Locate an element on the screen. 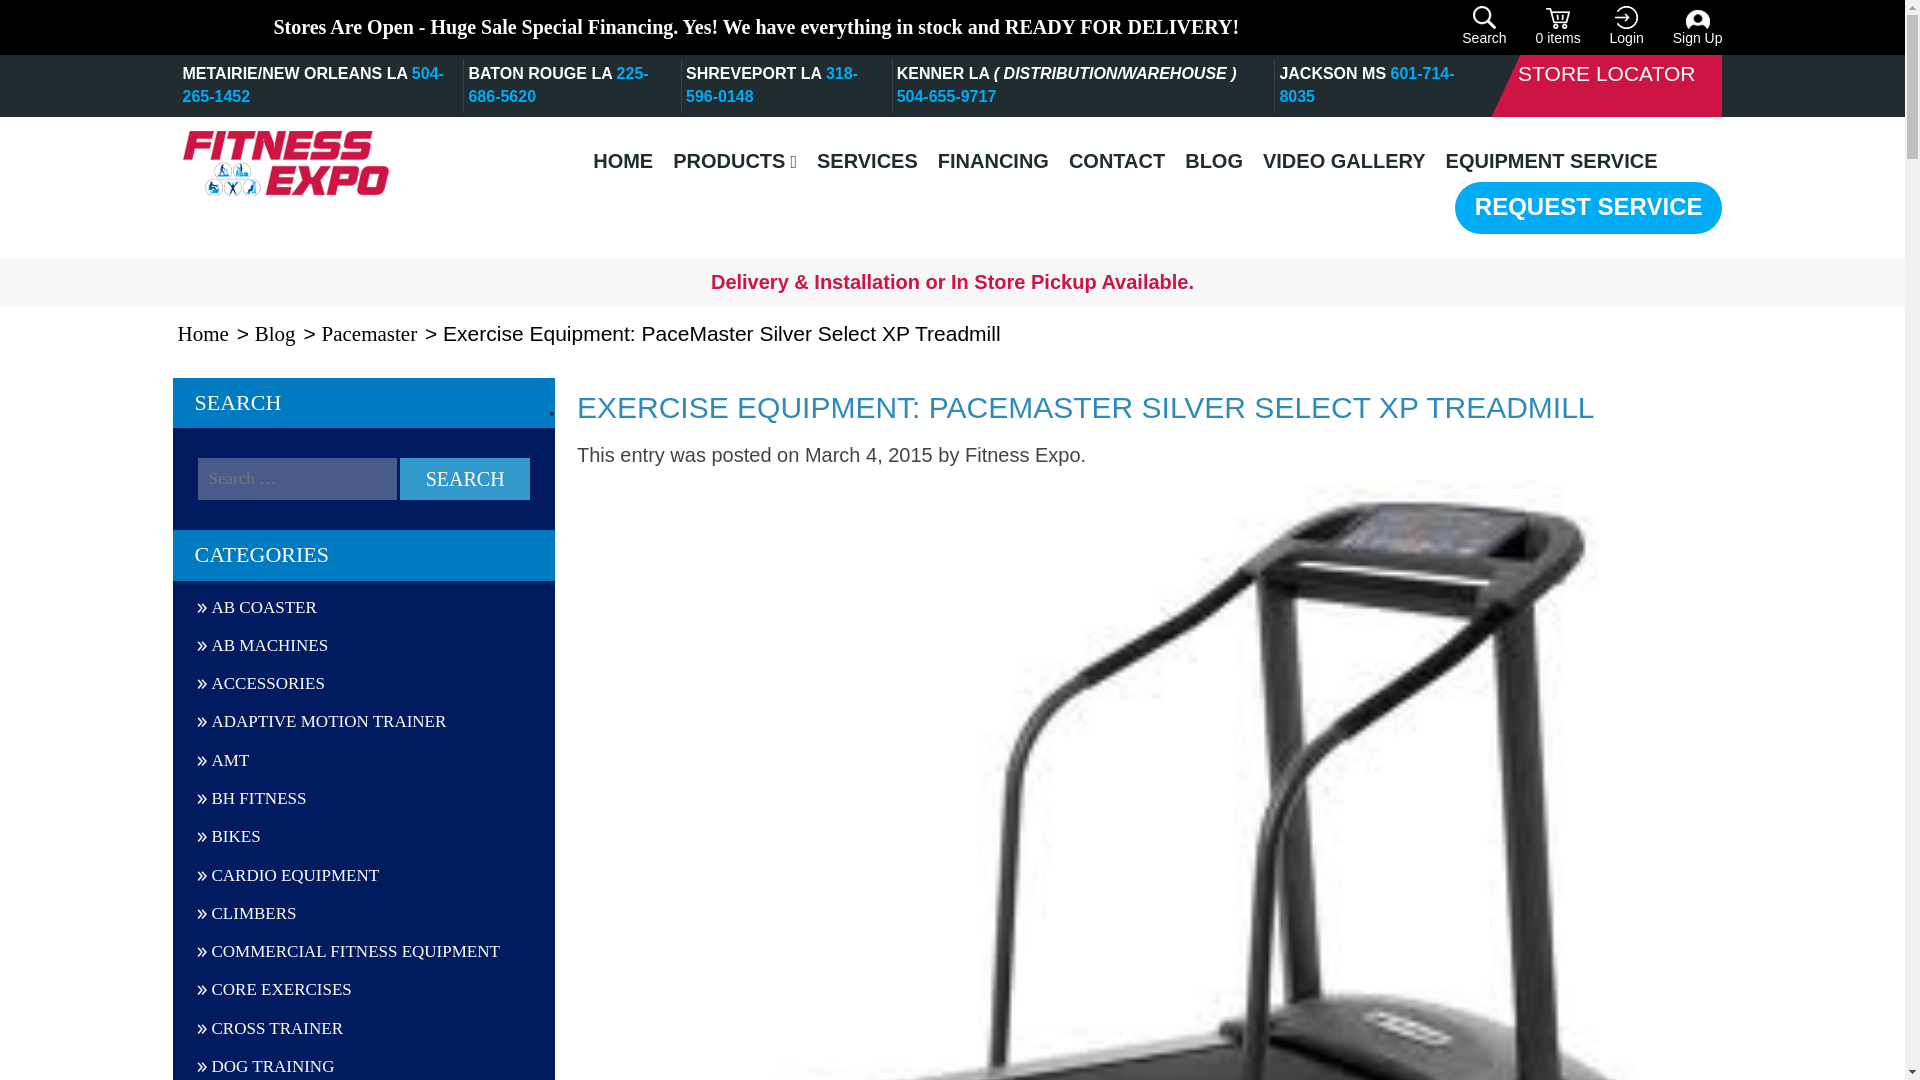 The width and height of the screenshot is (1920, 1080). CONTACT is located at coordinates (1117, 161).